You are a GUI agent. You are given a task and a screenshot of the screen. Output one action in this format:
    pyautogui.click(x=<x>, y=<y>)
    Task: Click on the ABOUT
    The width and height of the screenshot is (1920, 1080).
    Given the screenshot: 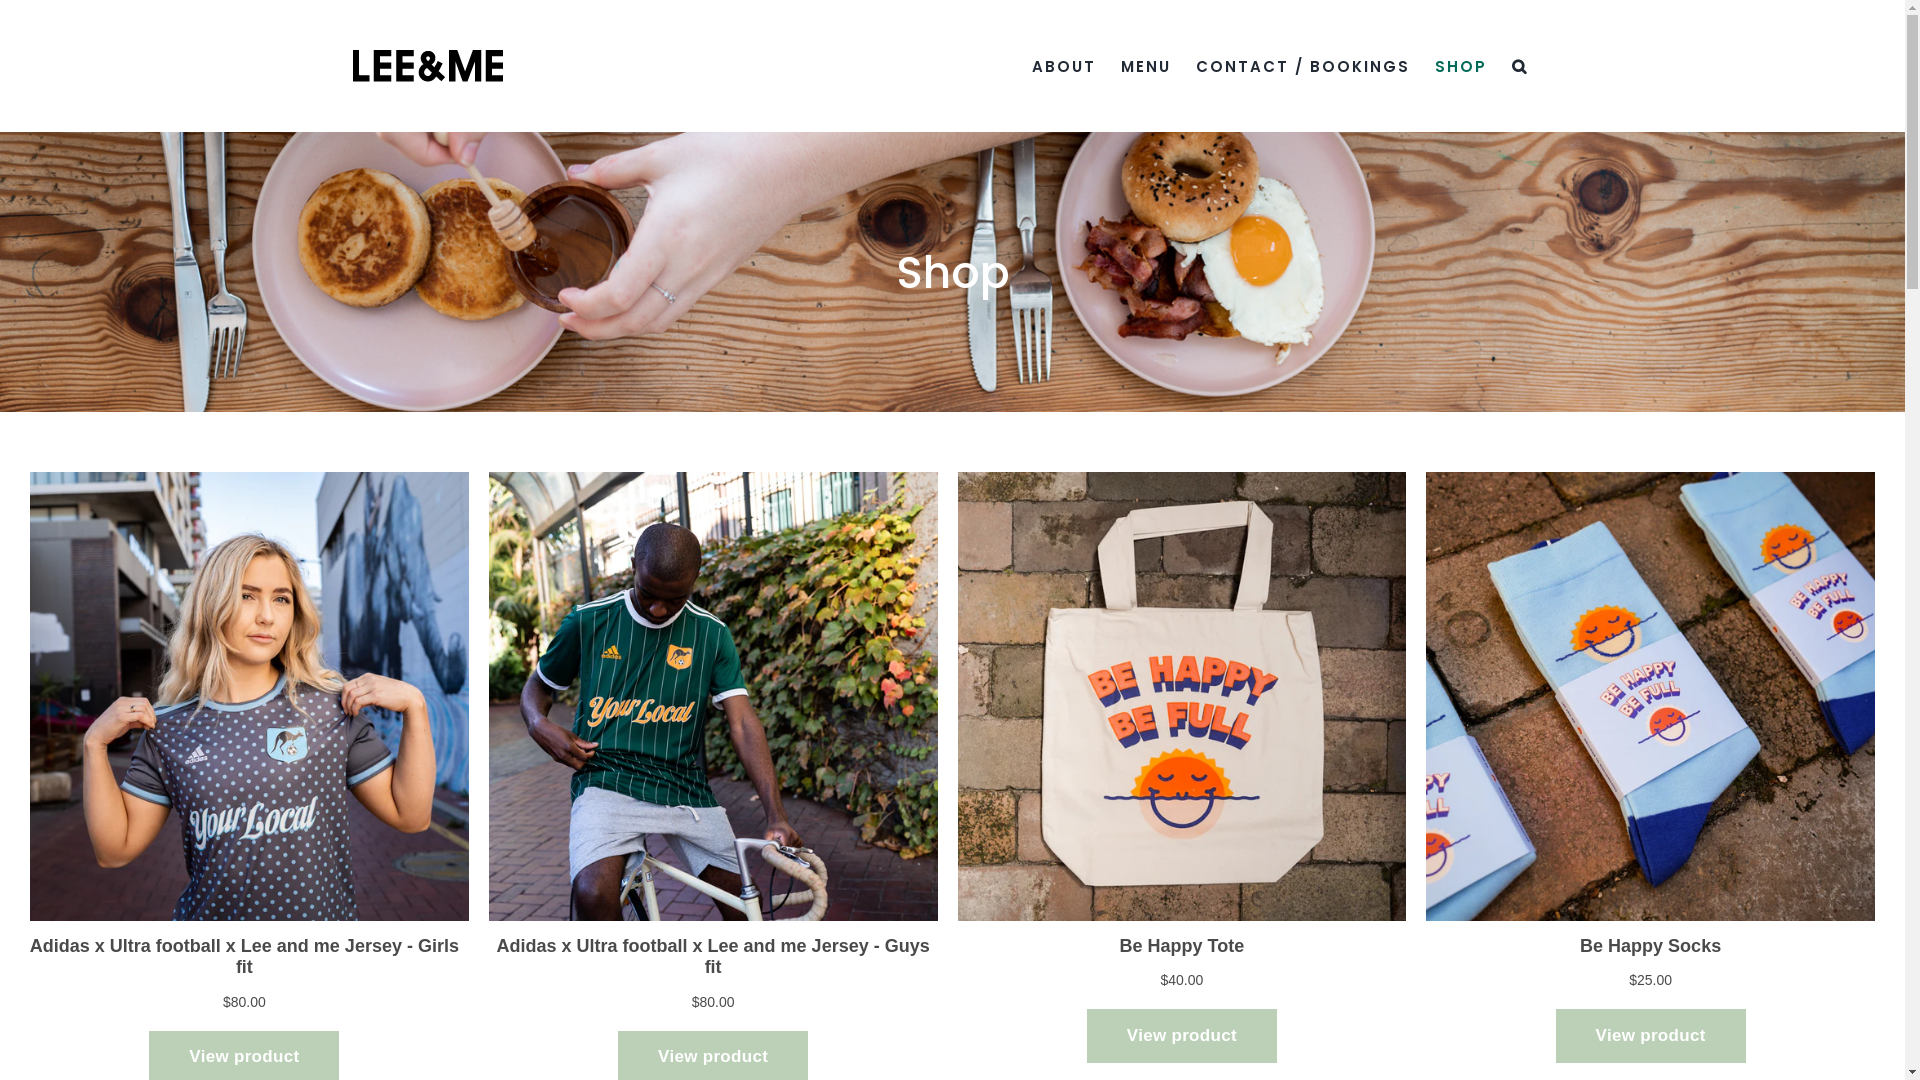 What is the action you would take?
    pyautogui.click(x=1064, y=66)
    